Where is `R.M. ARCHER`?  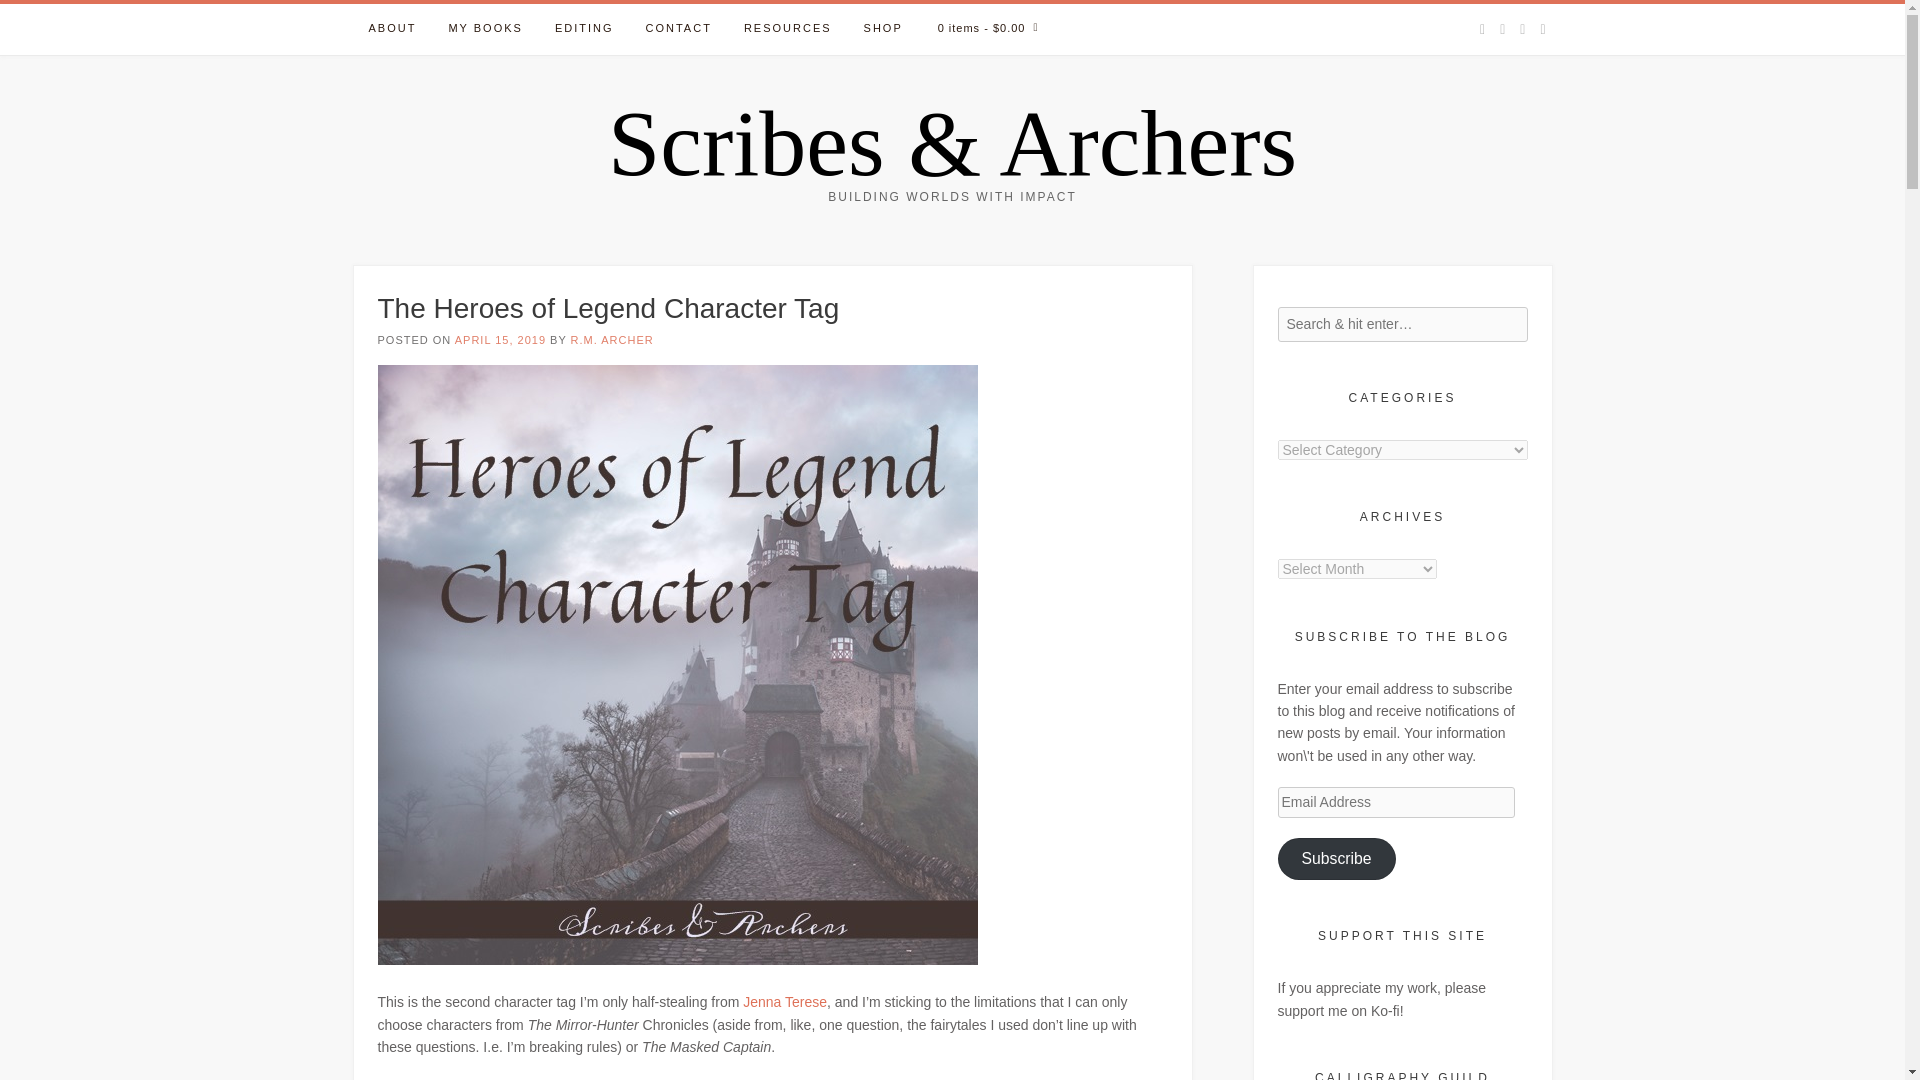 R.M. ARCHER is located at coordinates (612, 339).